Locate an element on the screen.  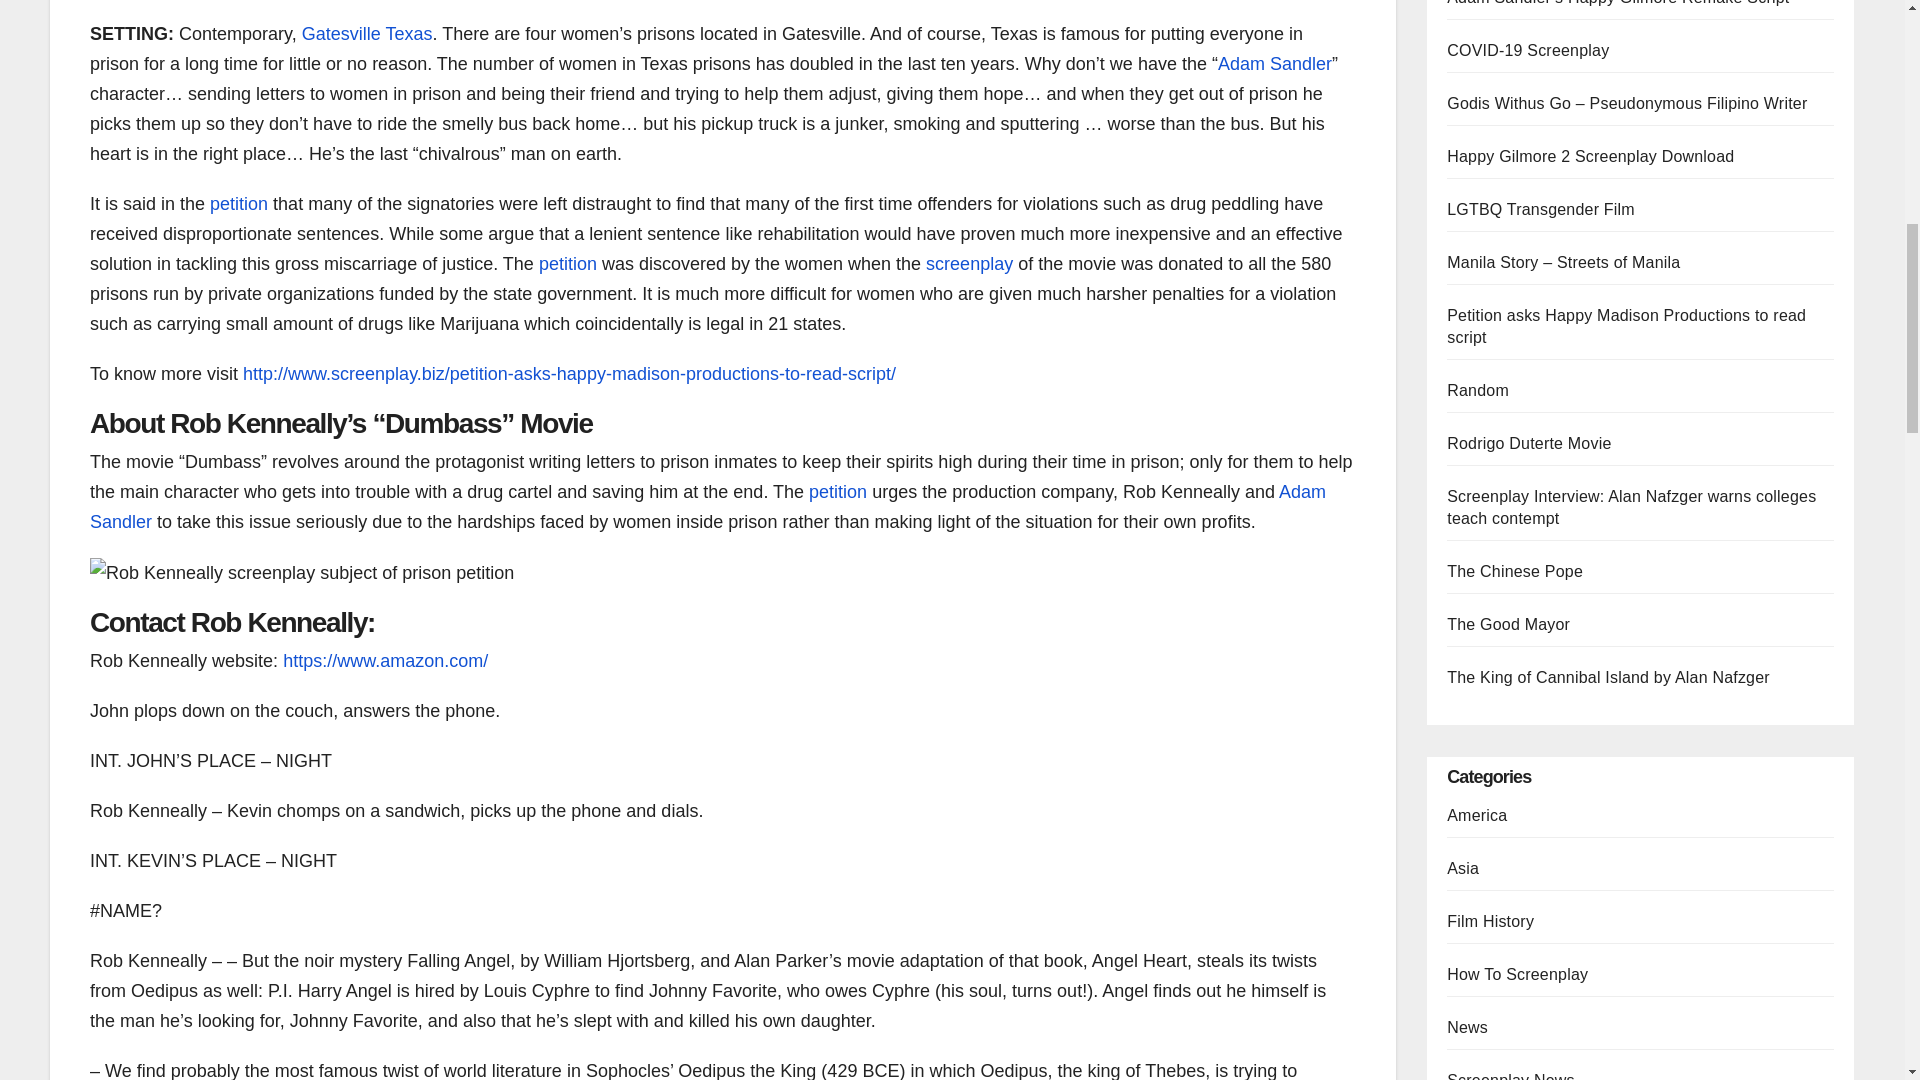
Adam Sandler is located at coordinates (1274, 64).